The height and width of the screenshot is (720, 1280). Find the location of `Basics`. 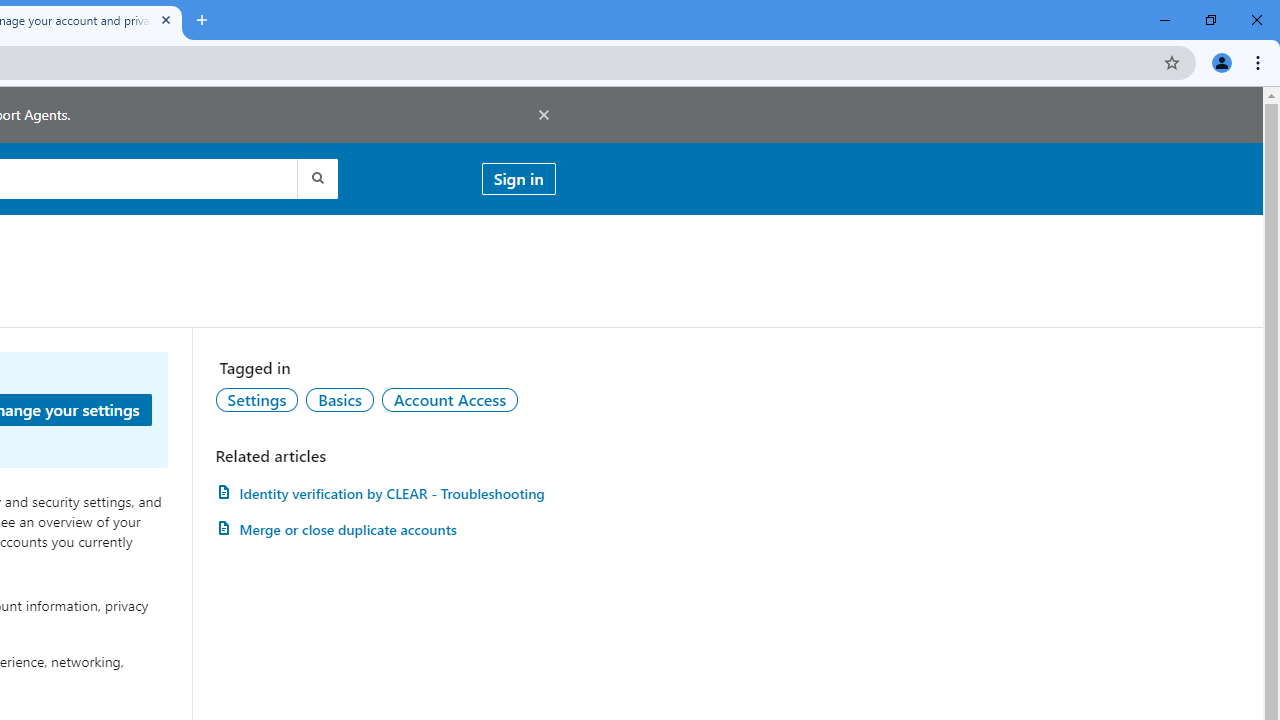

Basics is located at coordinates (339, 399).